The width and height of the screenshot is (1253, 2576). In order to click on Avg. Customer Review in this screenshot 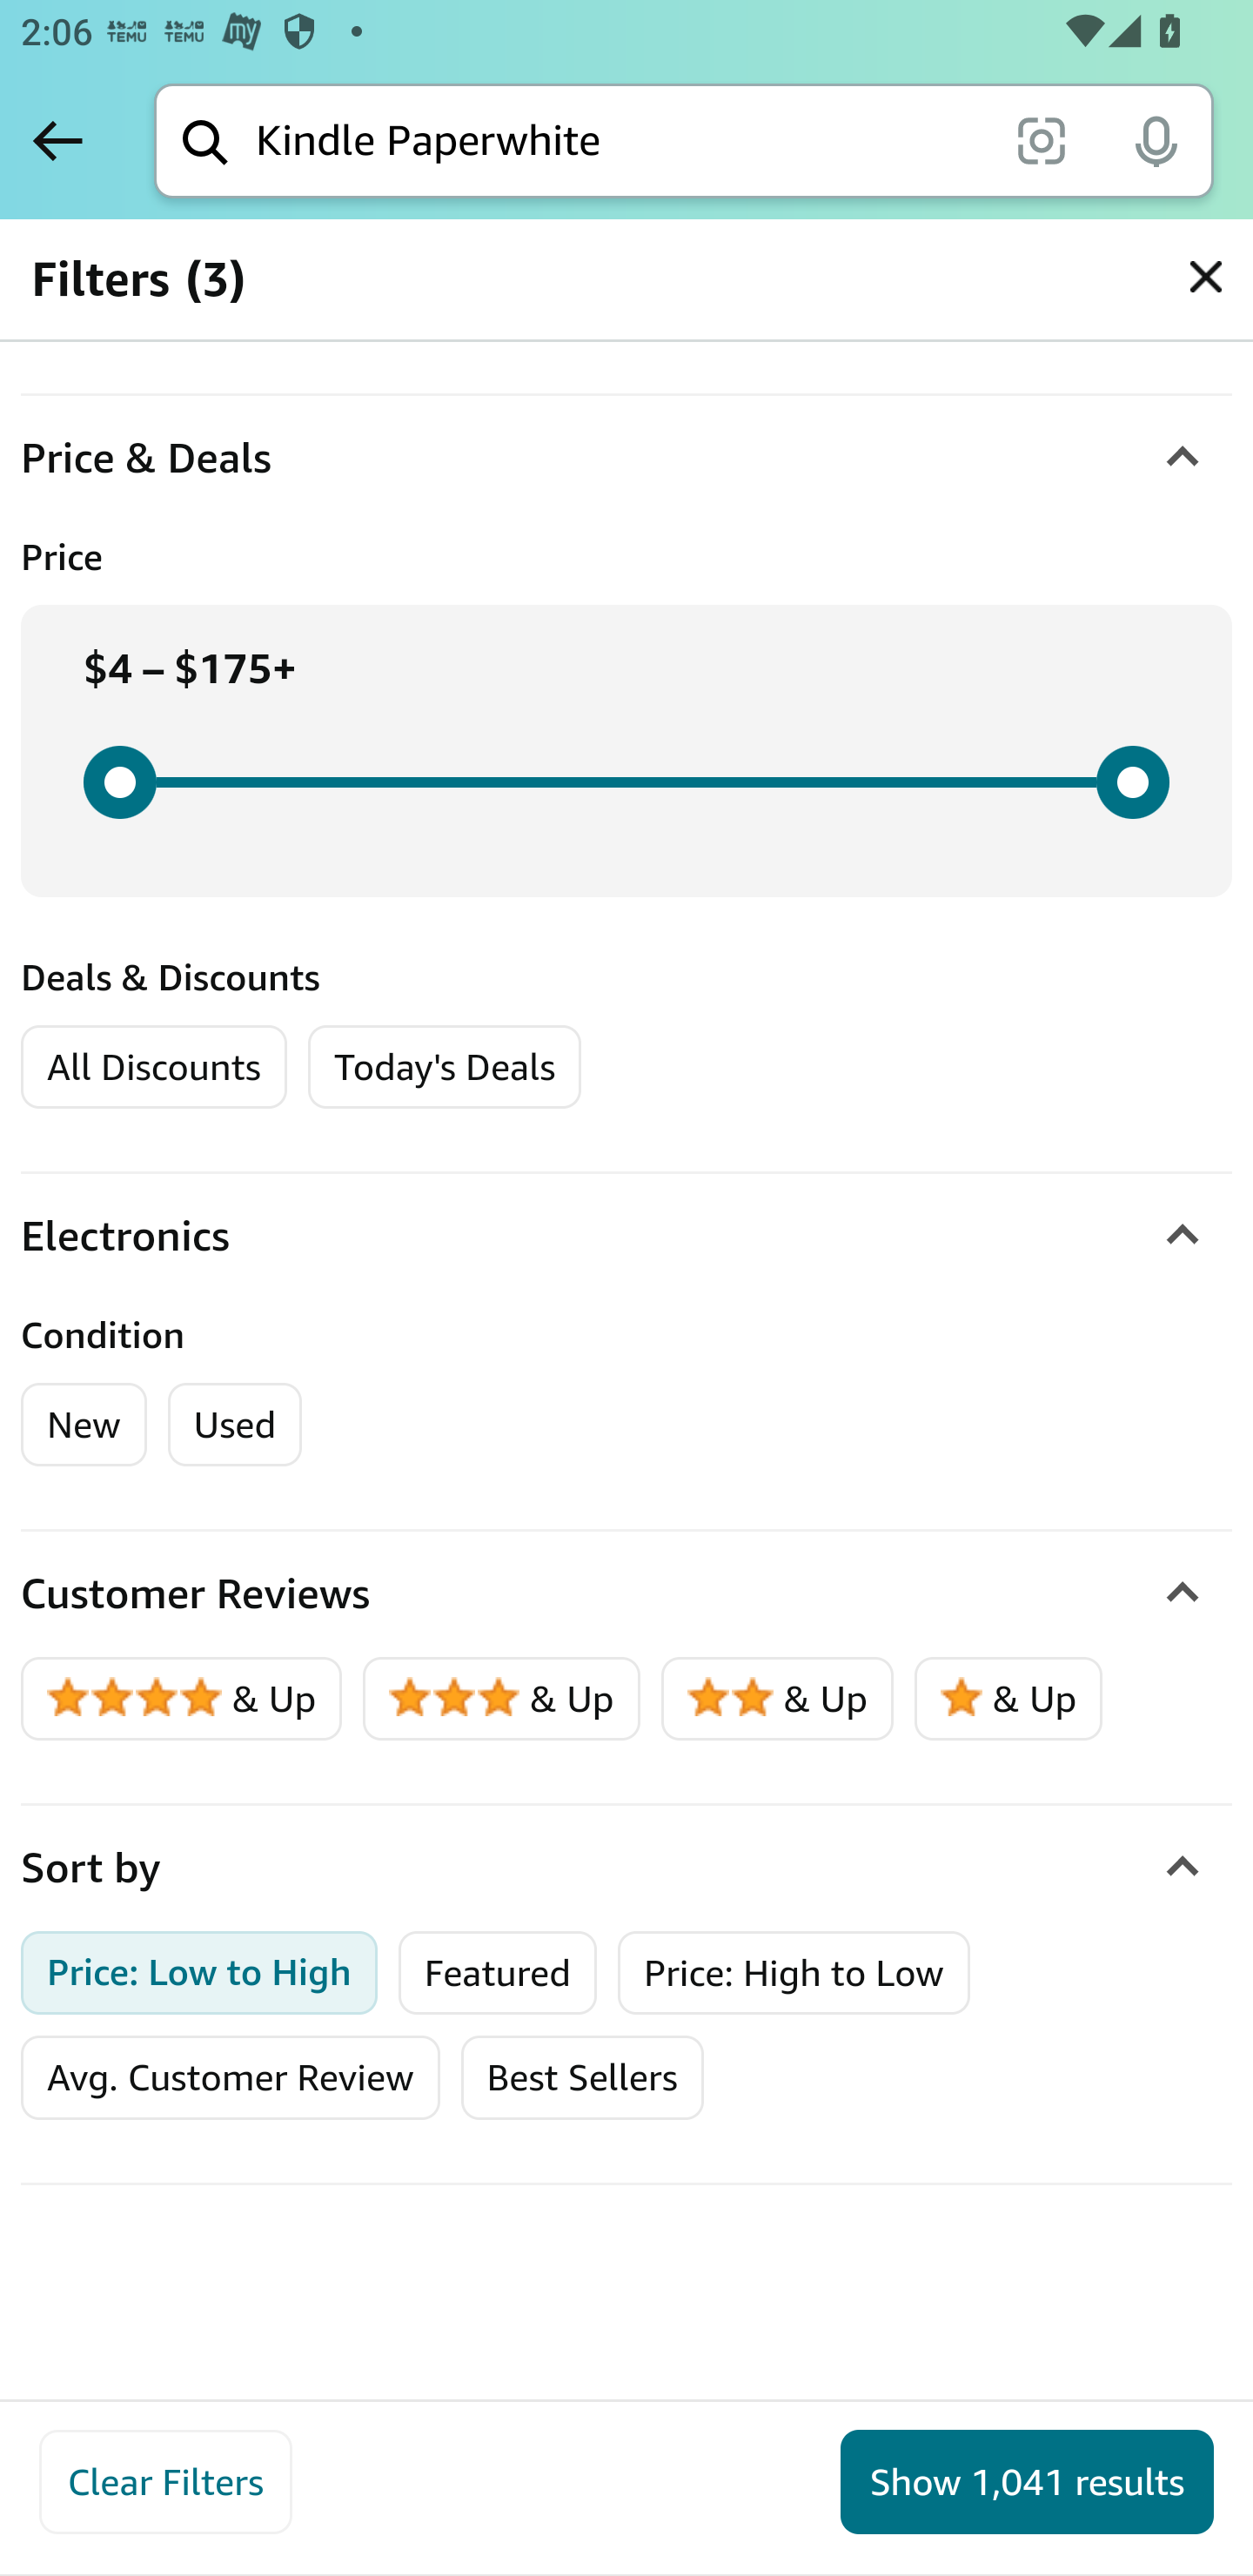, I will do `click(231, 2077)`.